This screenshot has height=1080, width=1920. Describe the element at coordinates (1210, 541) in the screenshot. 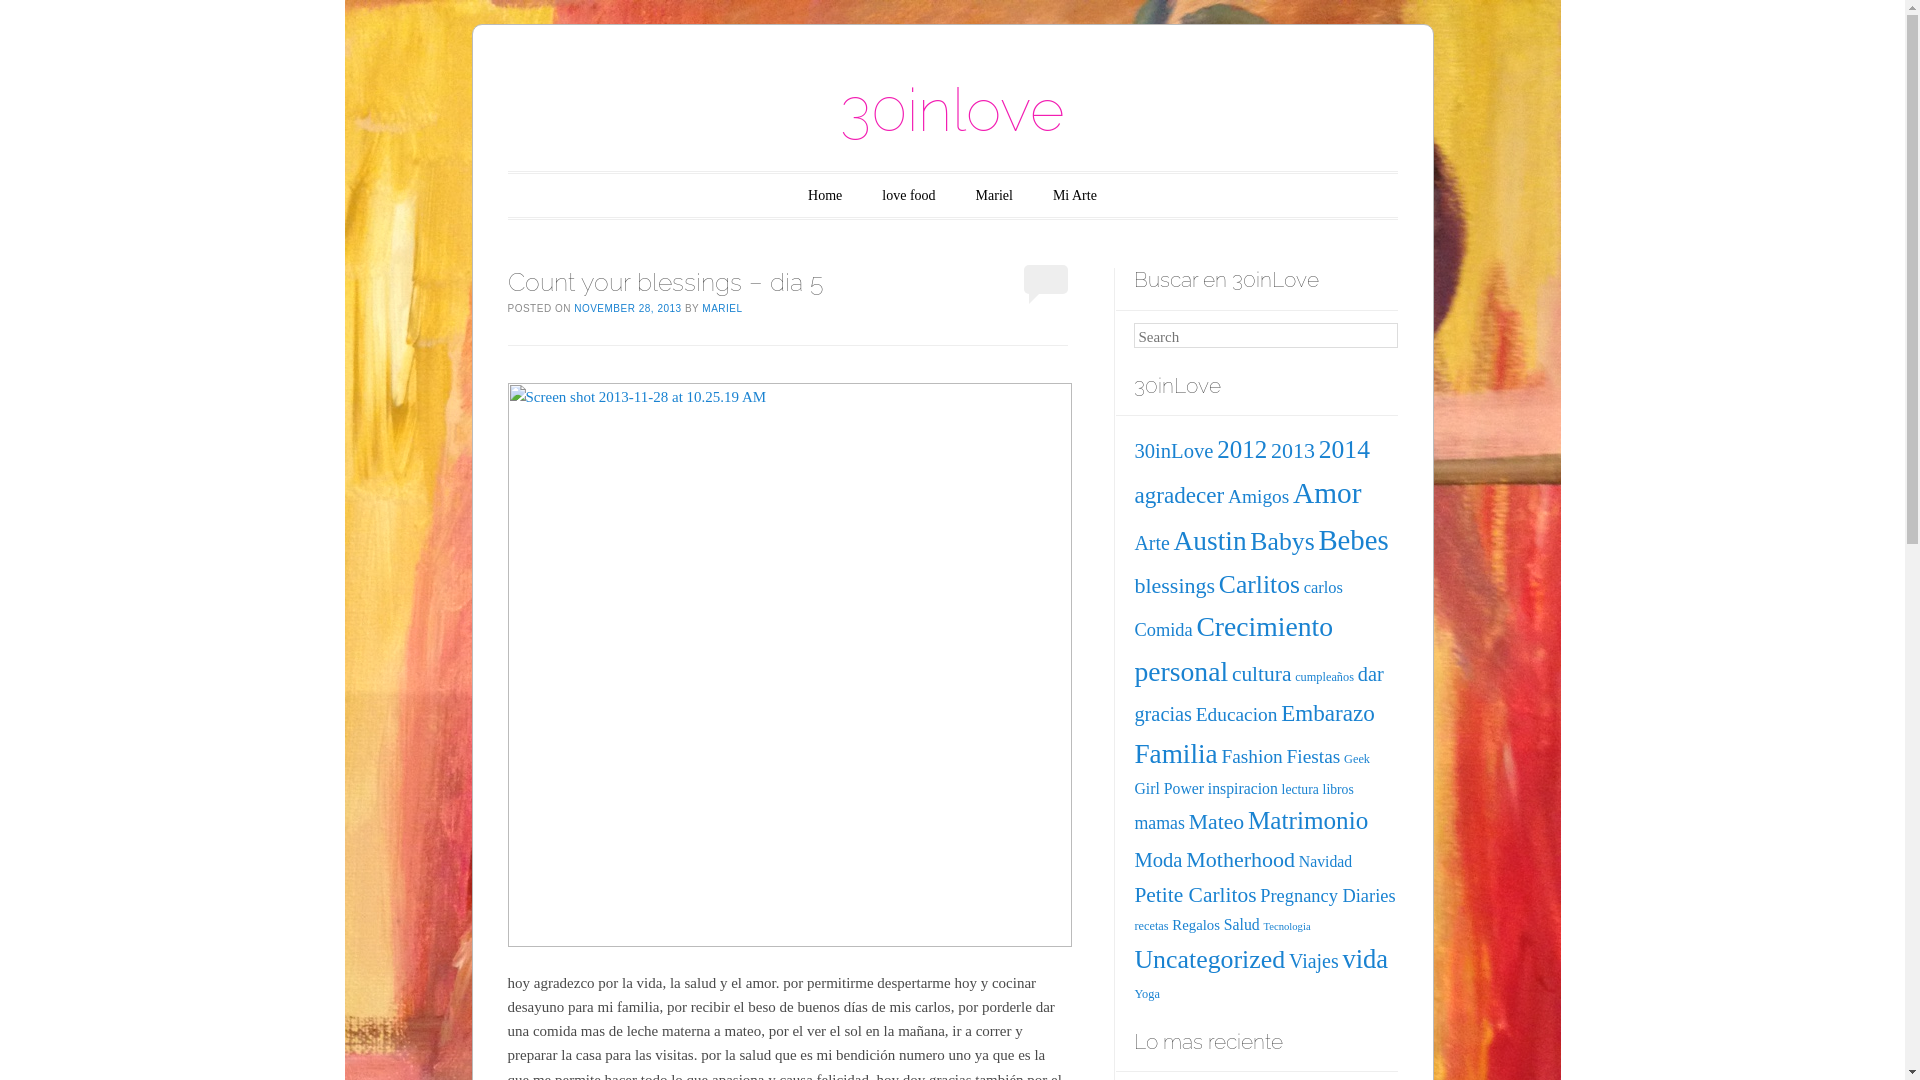

I see `Austin` at that location.